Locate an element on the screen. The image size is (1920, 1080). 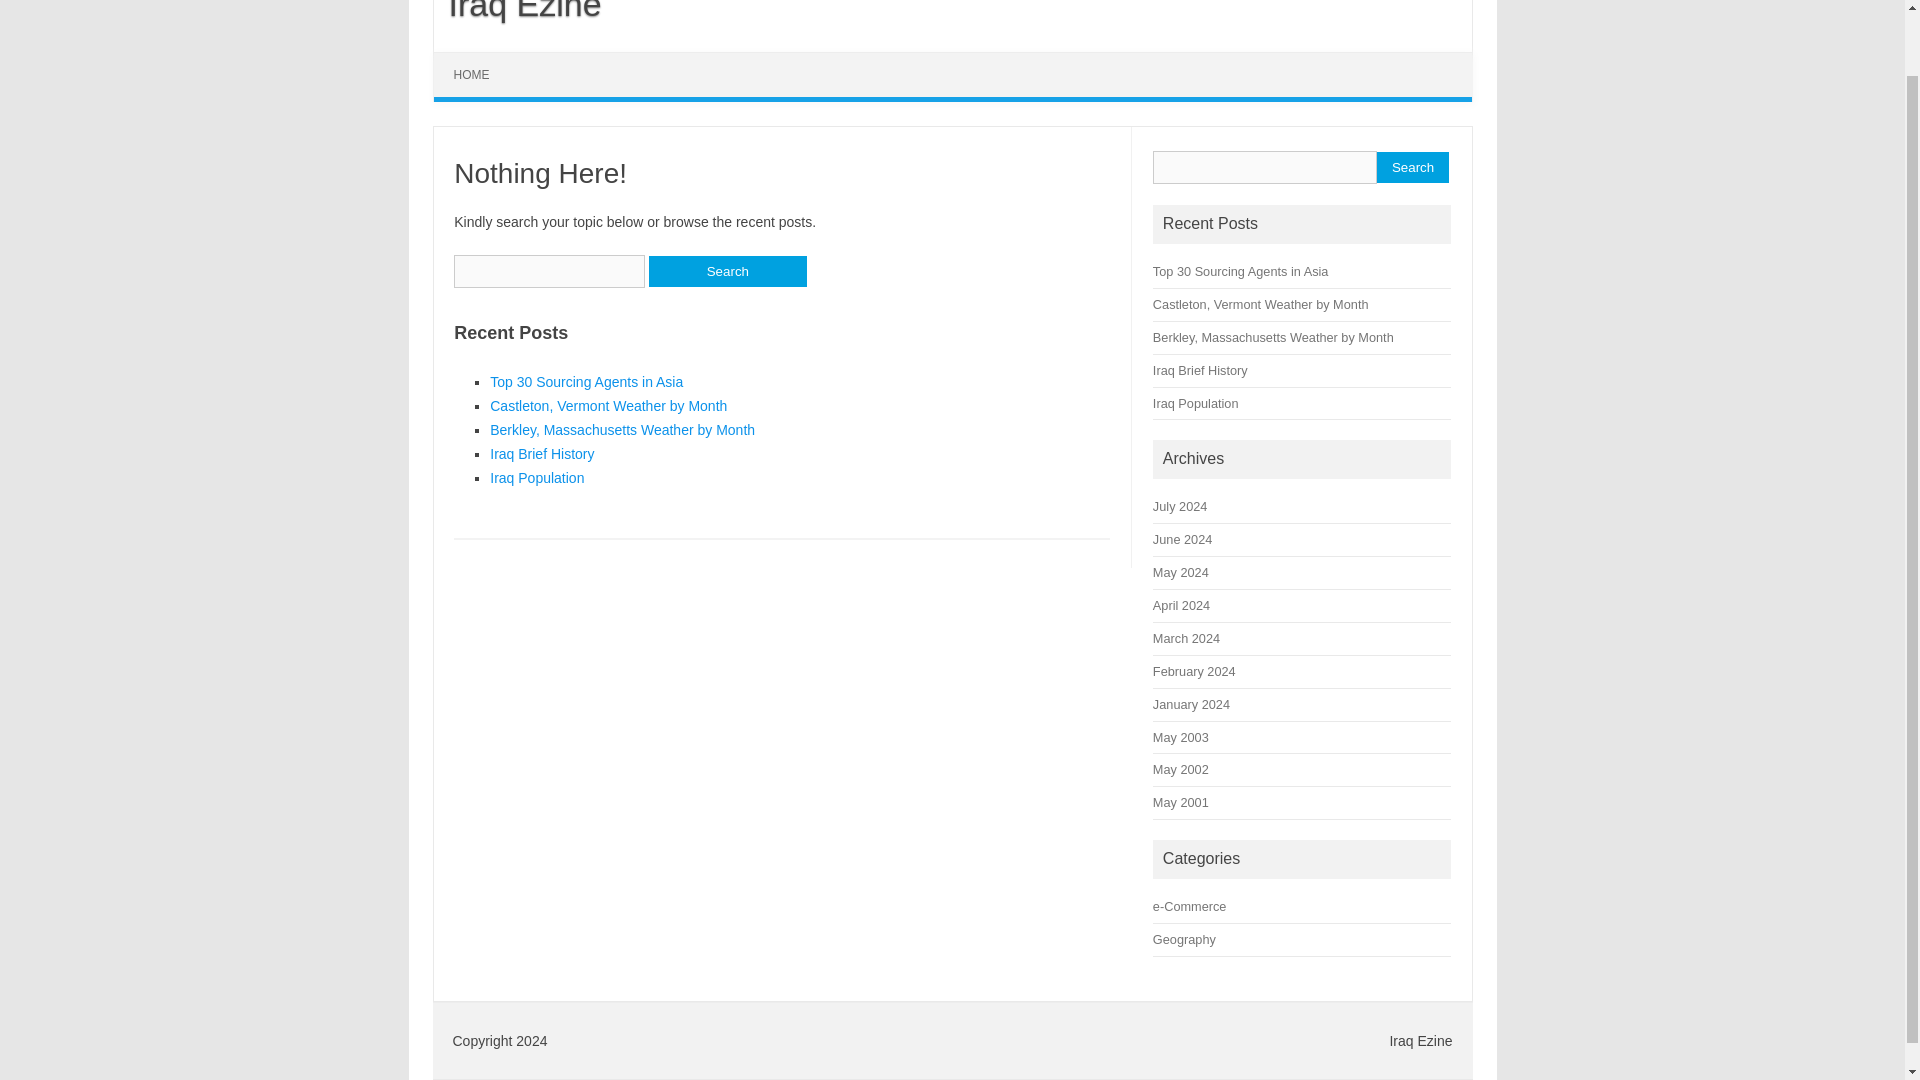
e-Commerce is located at coordinates (1190, 906).